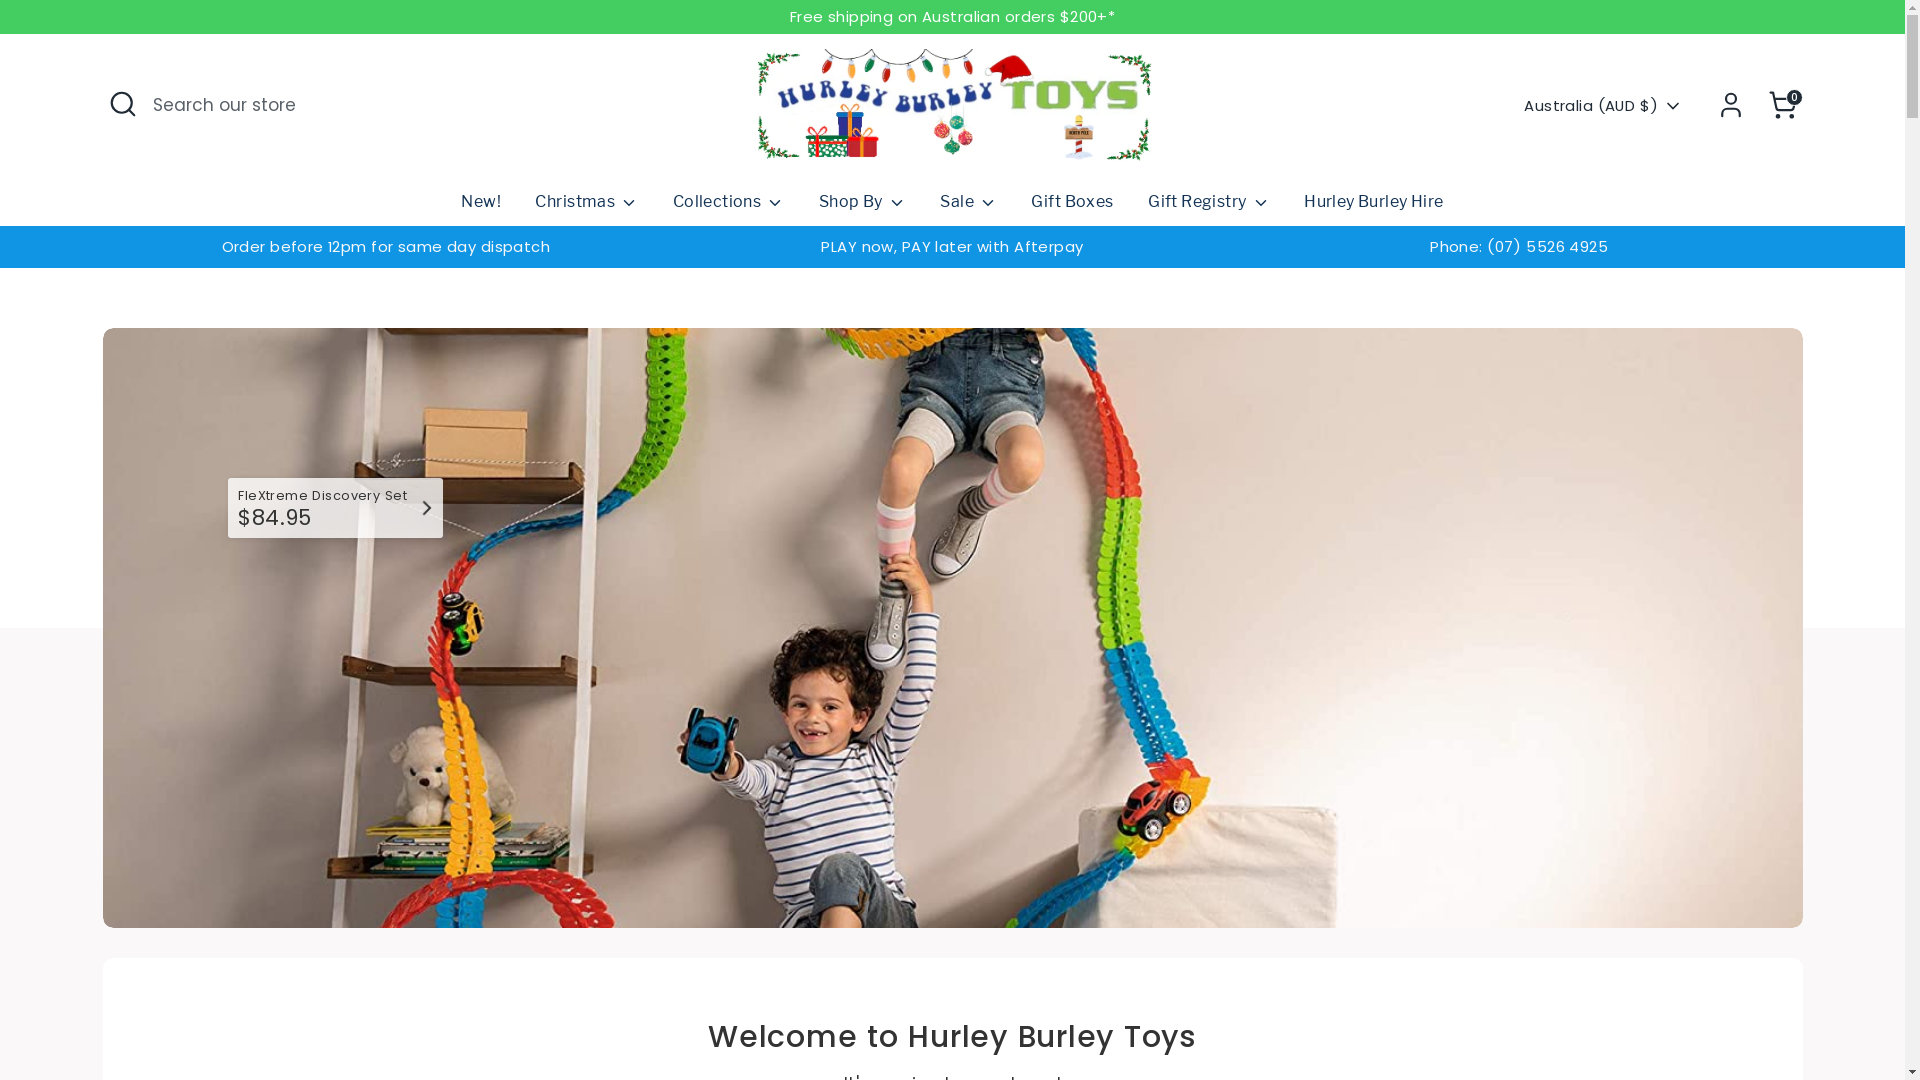  I want to click on 0, so click(1782, 105).